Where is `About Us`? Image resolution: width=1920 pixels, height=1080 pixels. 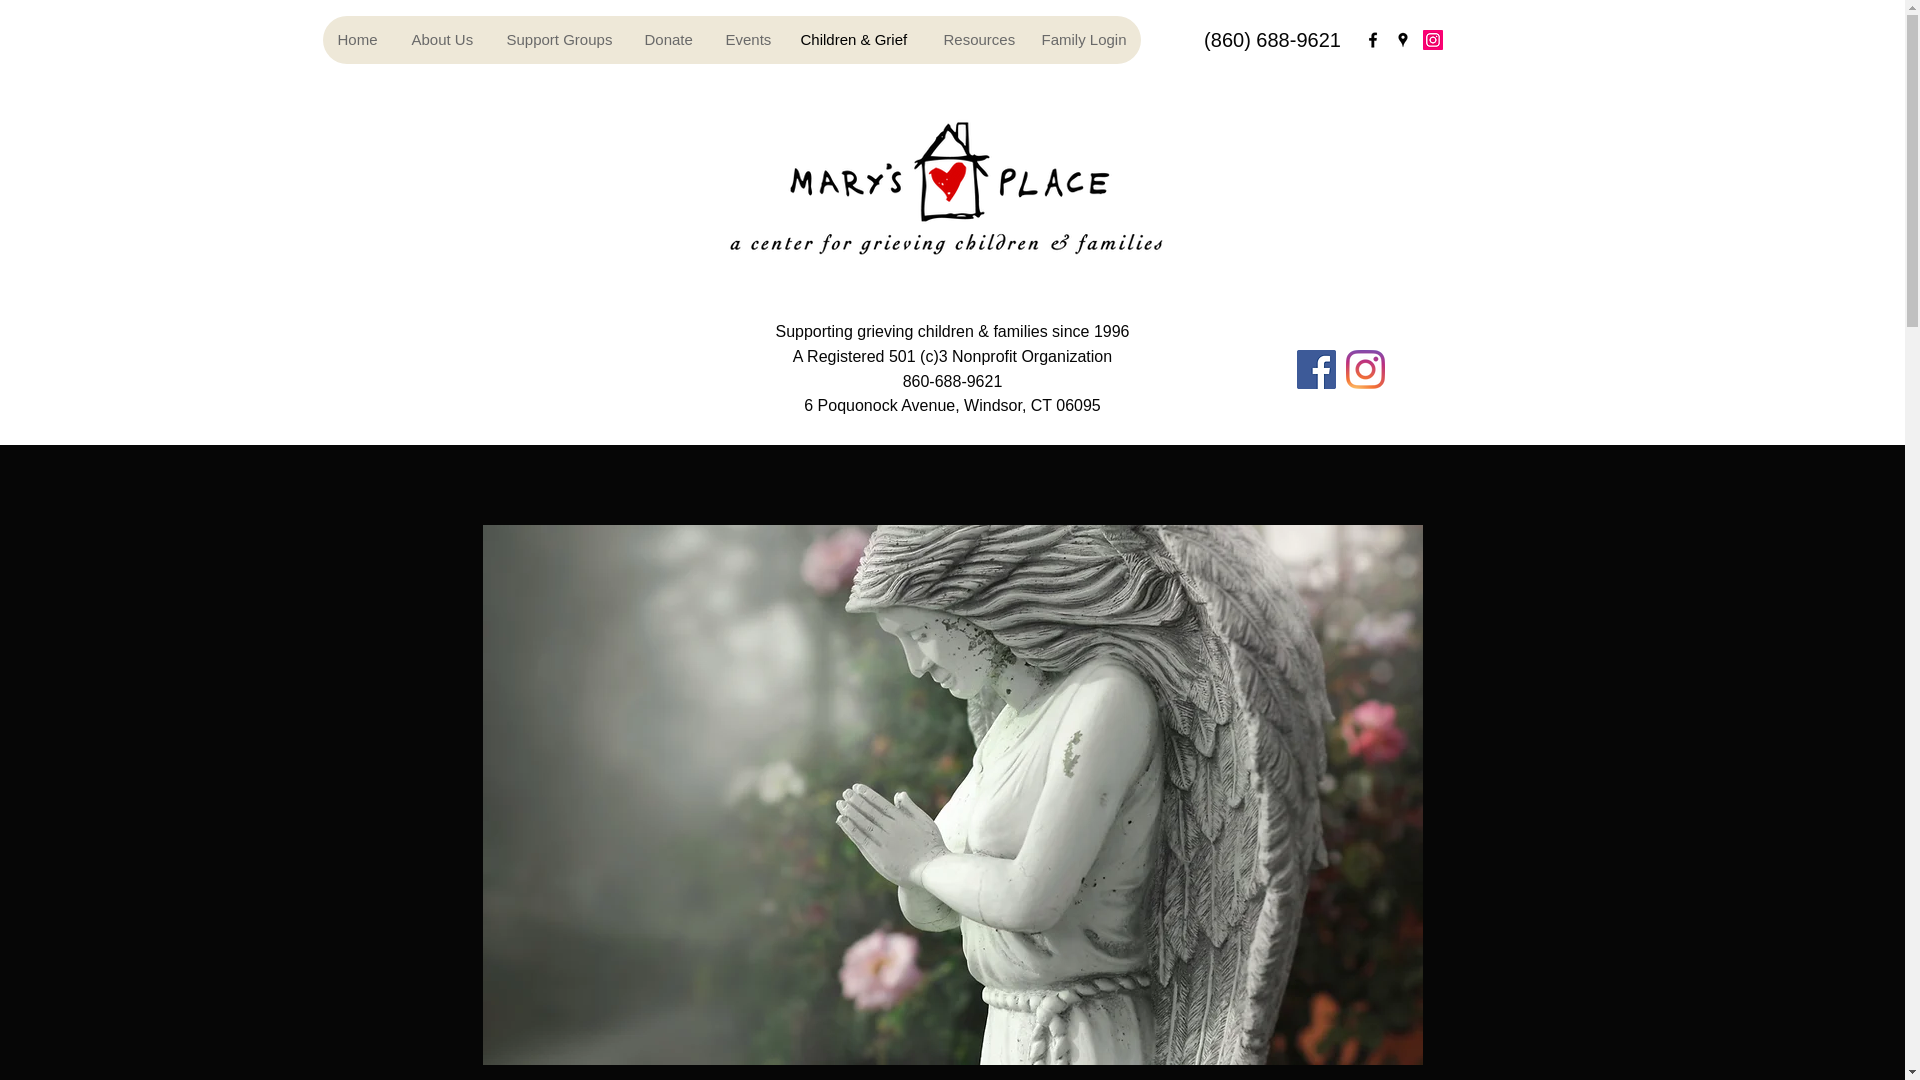 About Us is located at coordinates (443, 40).